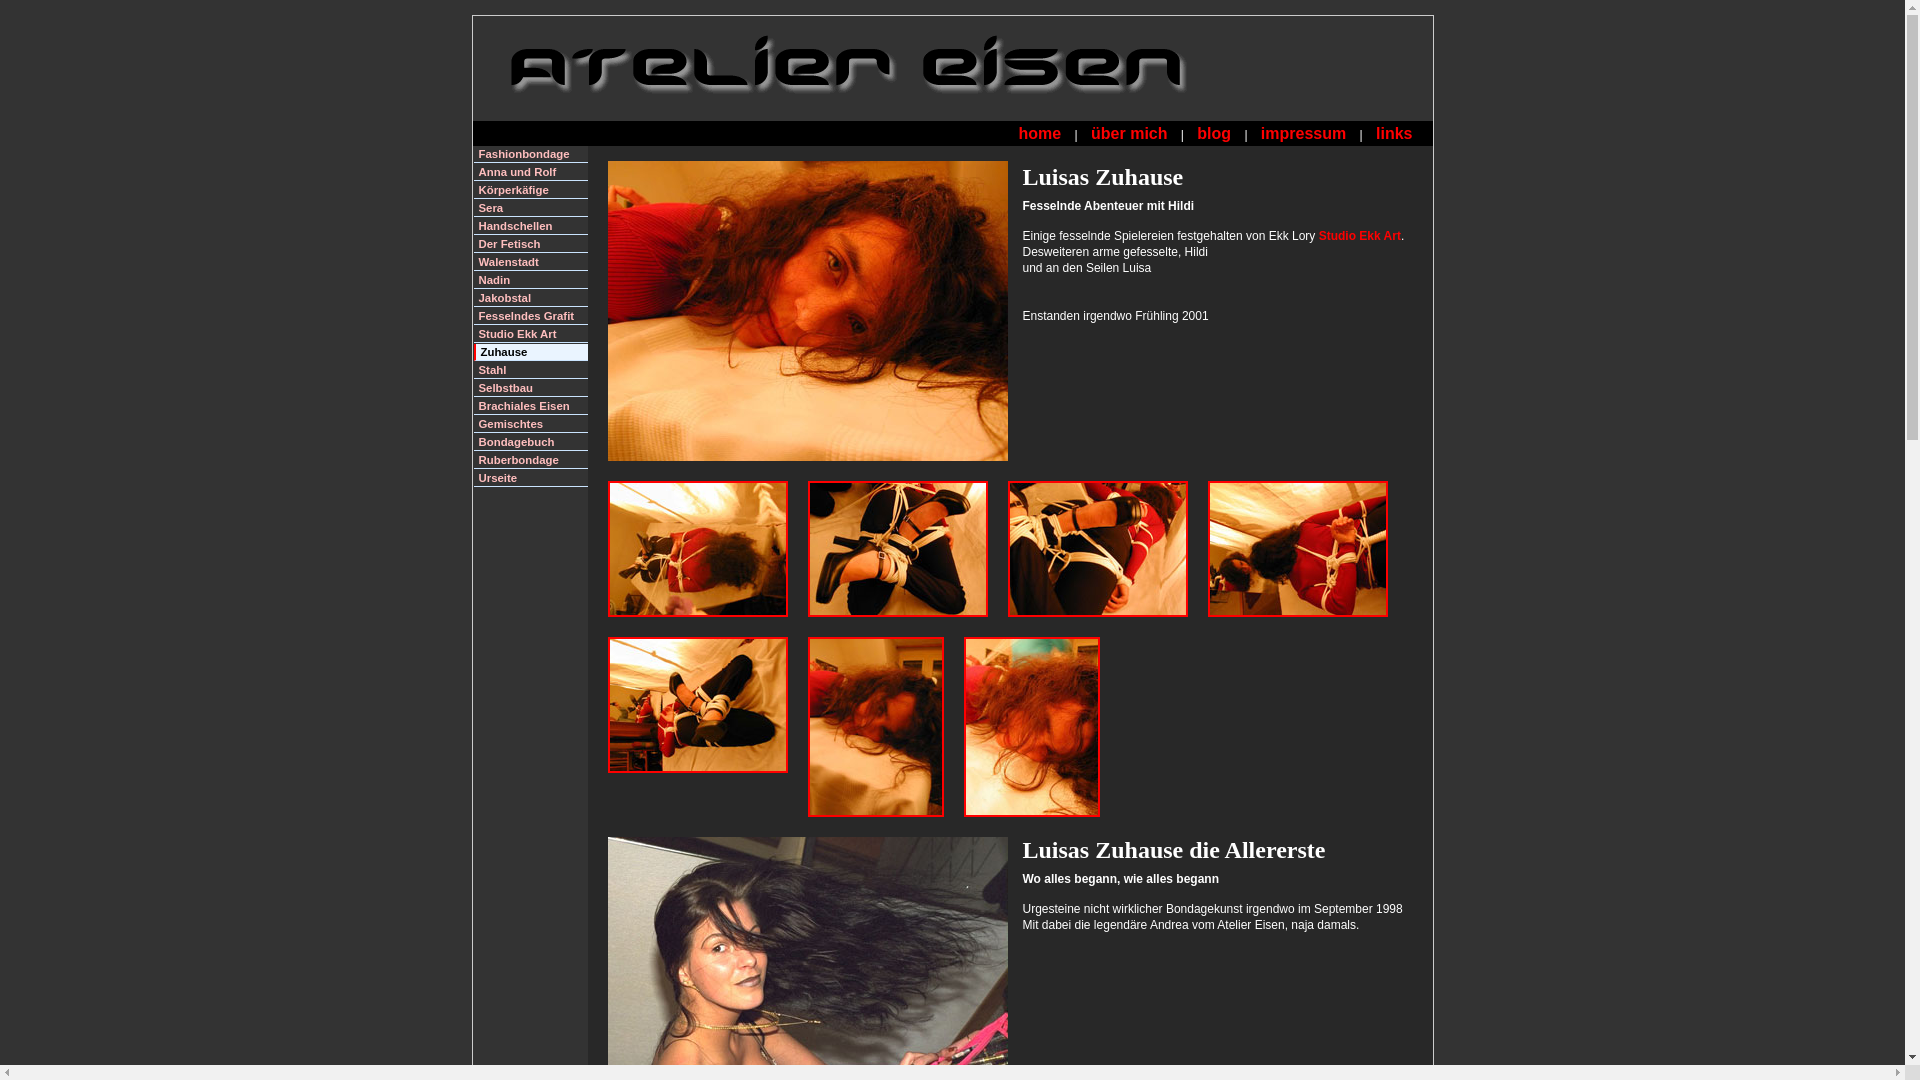 This screenshot has width=1920, height=1080. Describe the element at coordinates (876, 727) in the screenshot. I see `Hildi` at that location.